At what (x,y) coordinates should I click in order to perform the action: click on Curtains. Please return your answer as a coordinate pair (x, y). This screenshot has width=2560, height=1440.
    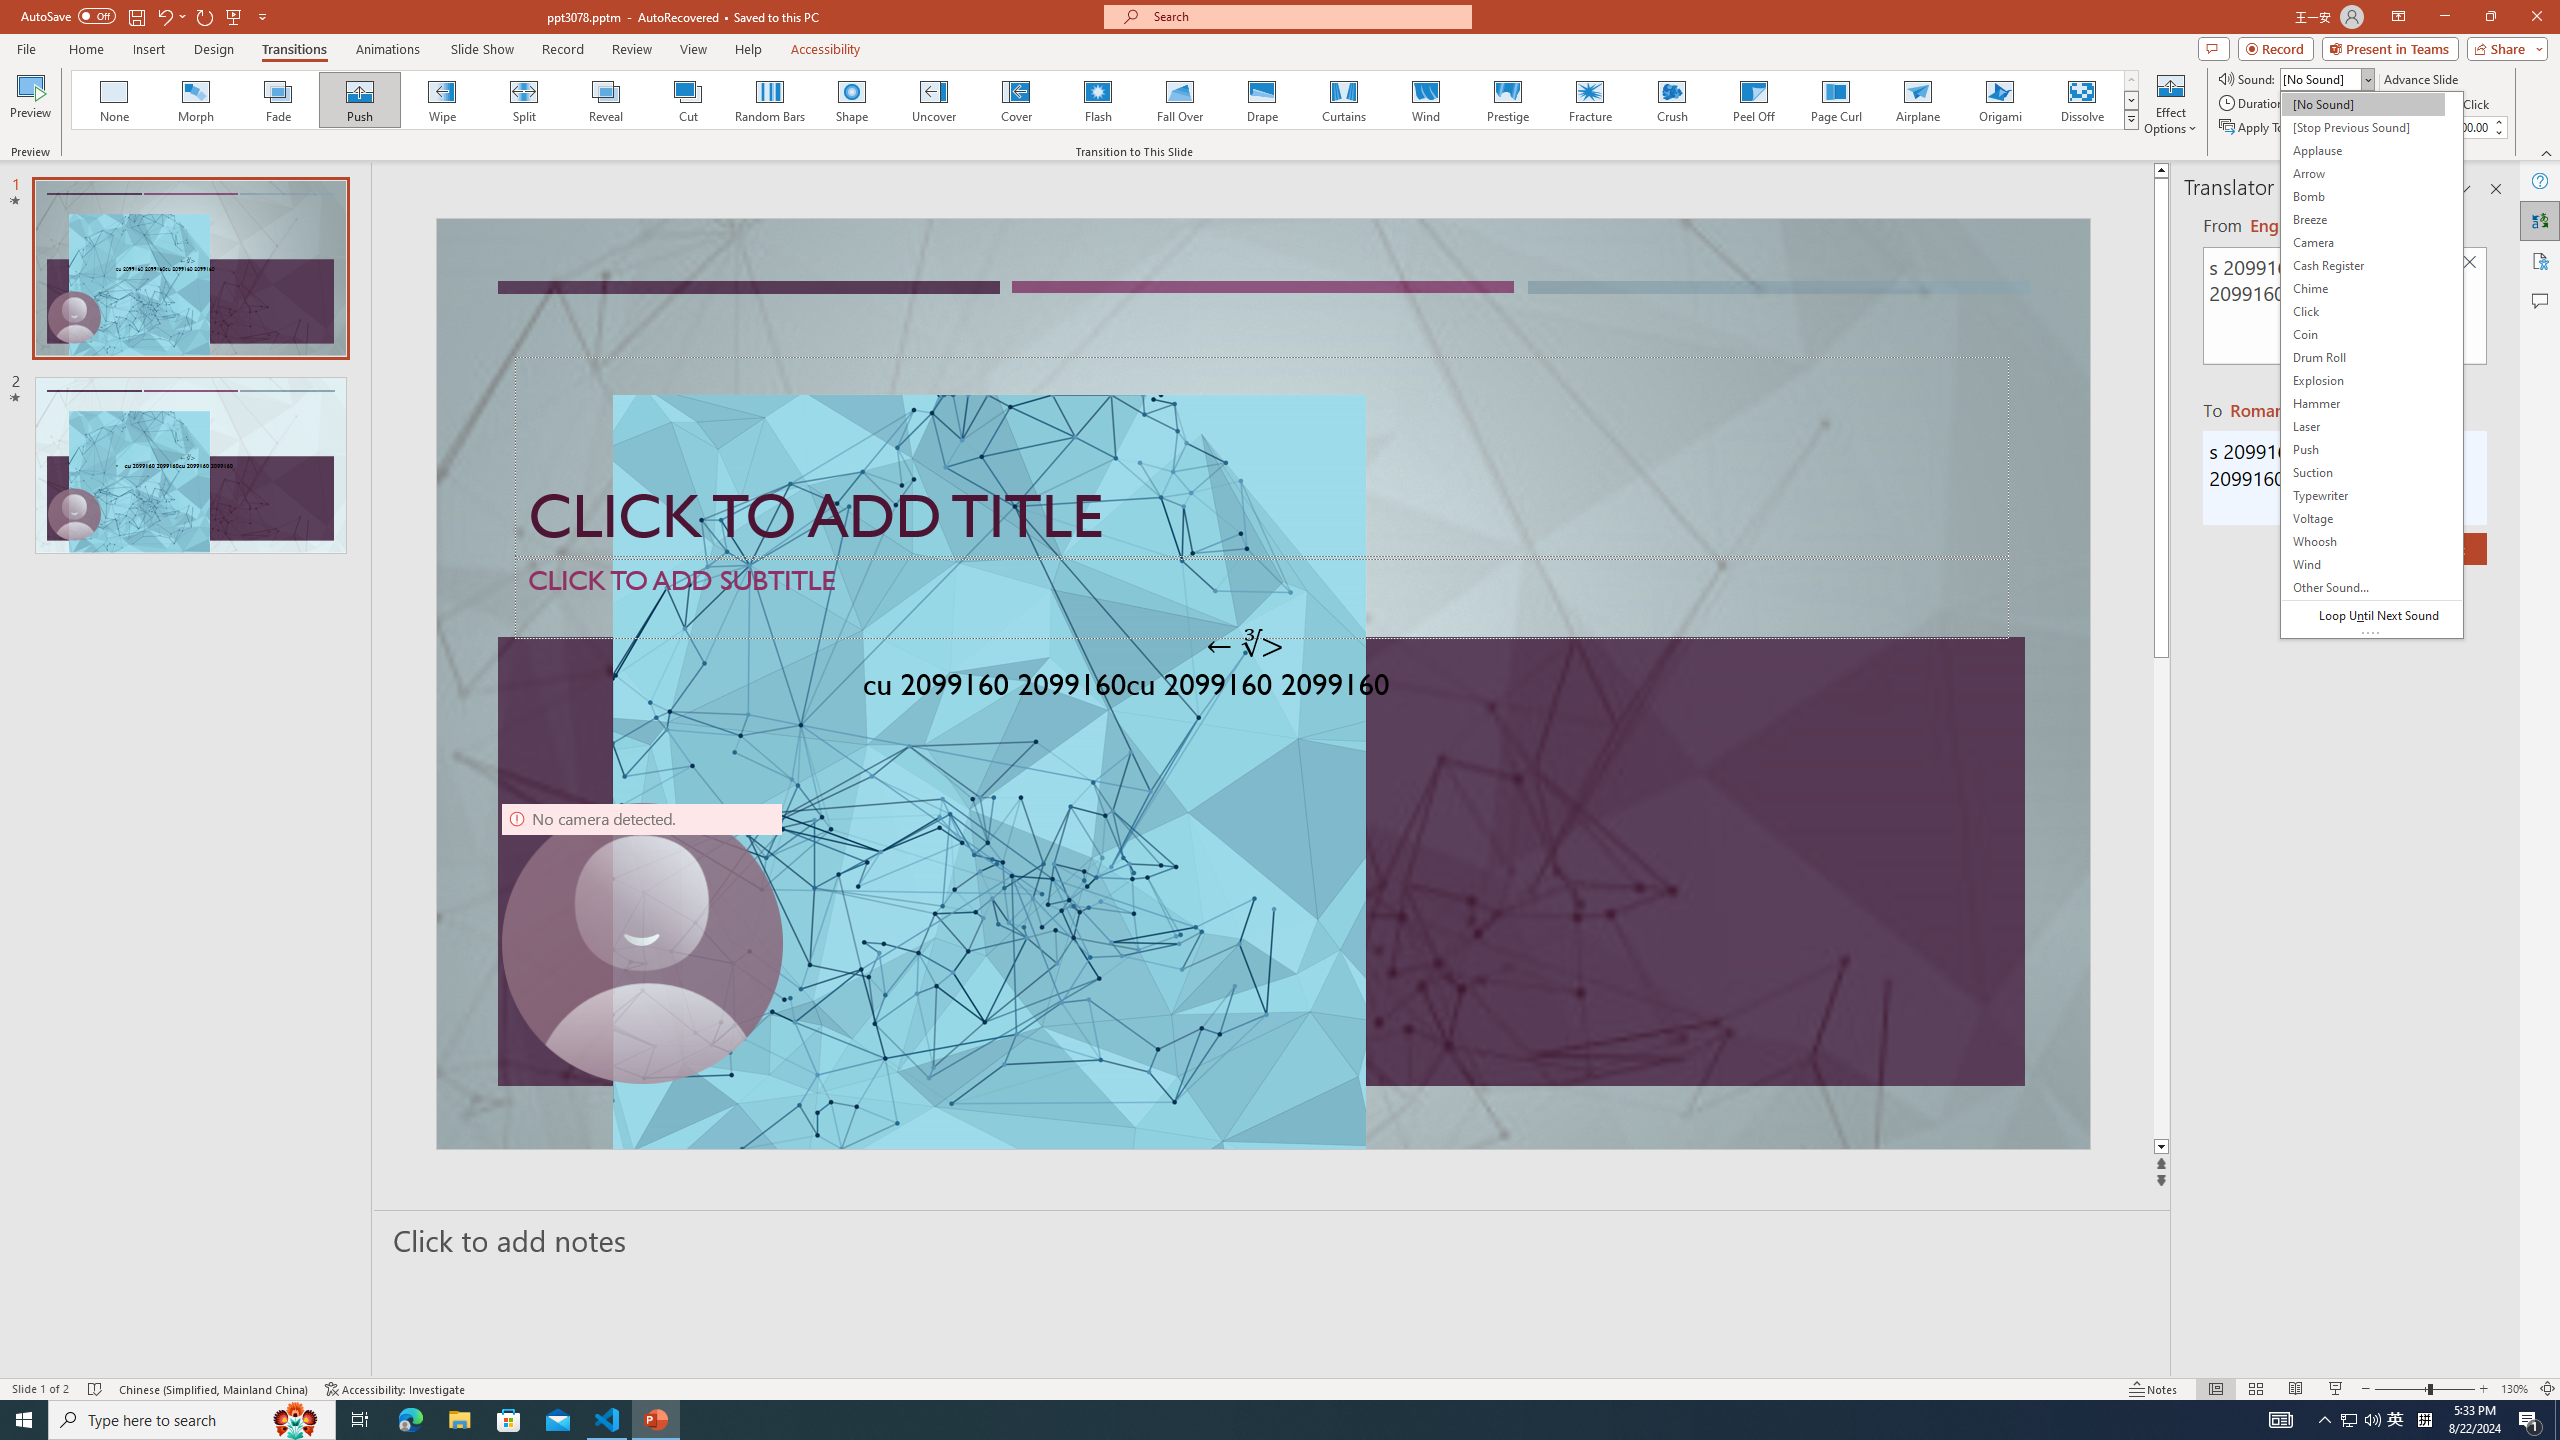
    Looking at the image, I should click on (1344, 100).